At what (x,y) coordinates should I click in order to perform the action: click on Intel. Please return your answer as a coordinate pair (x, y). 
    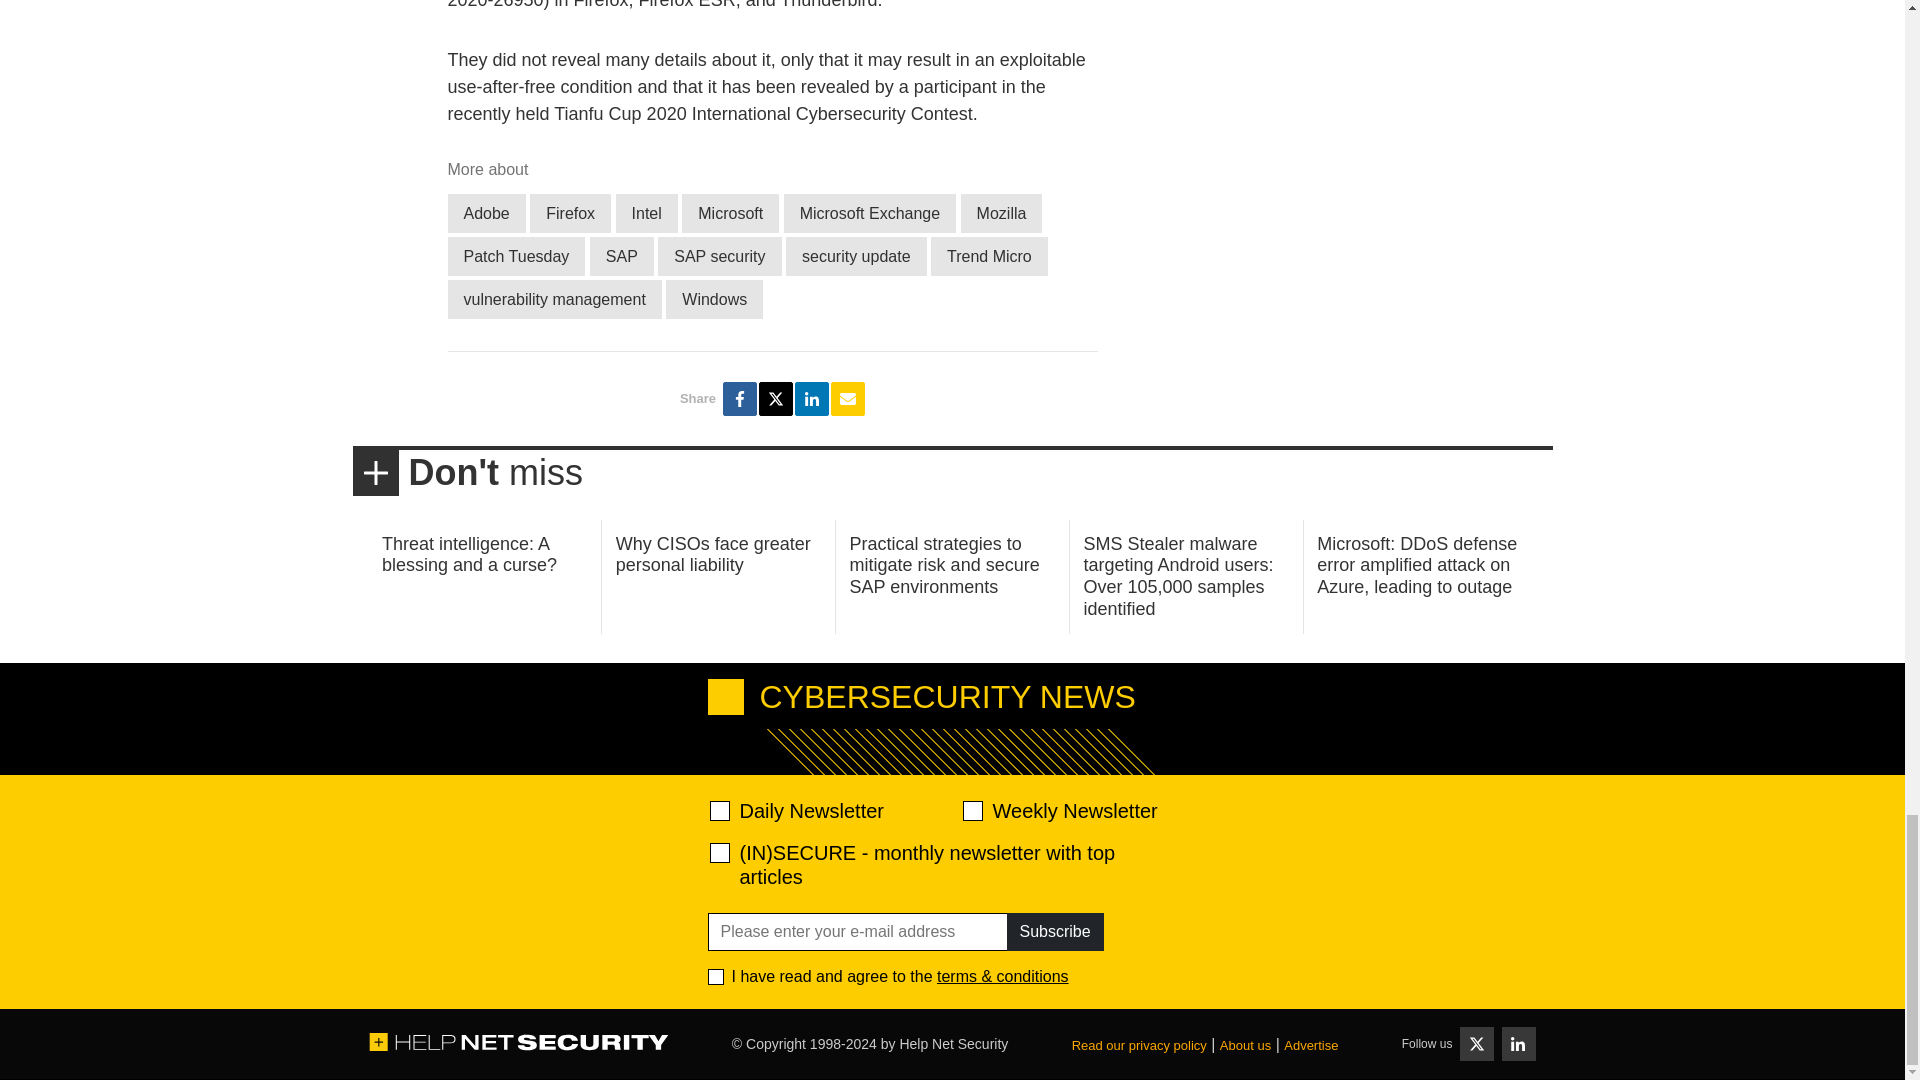
    Looking at the image, I should click on (646, 214).